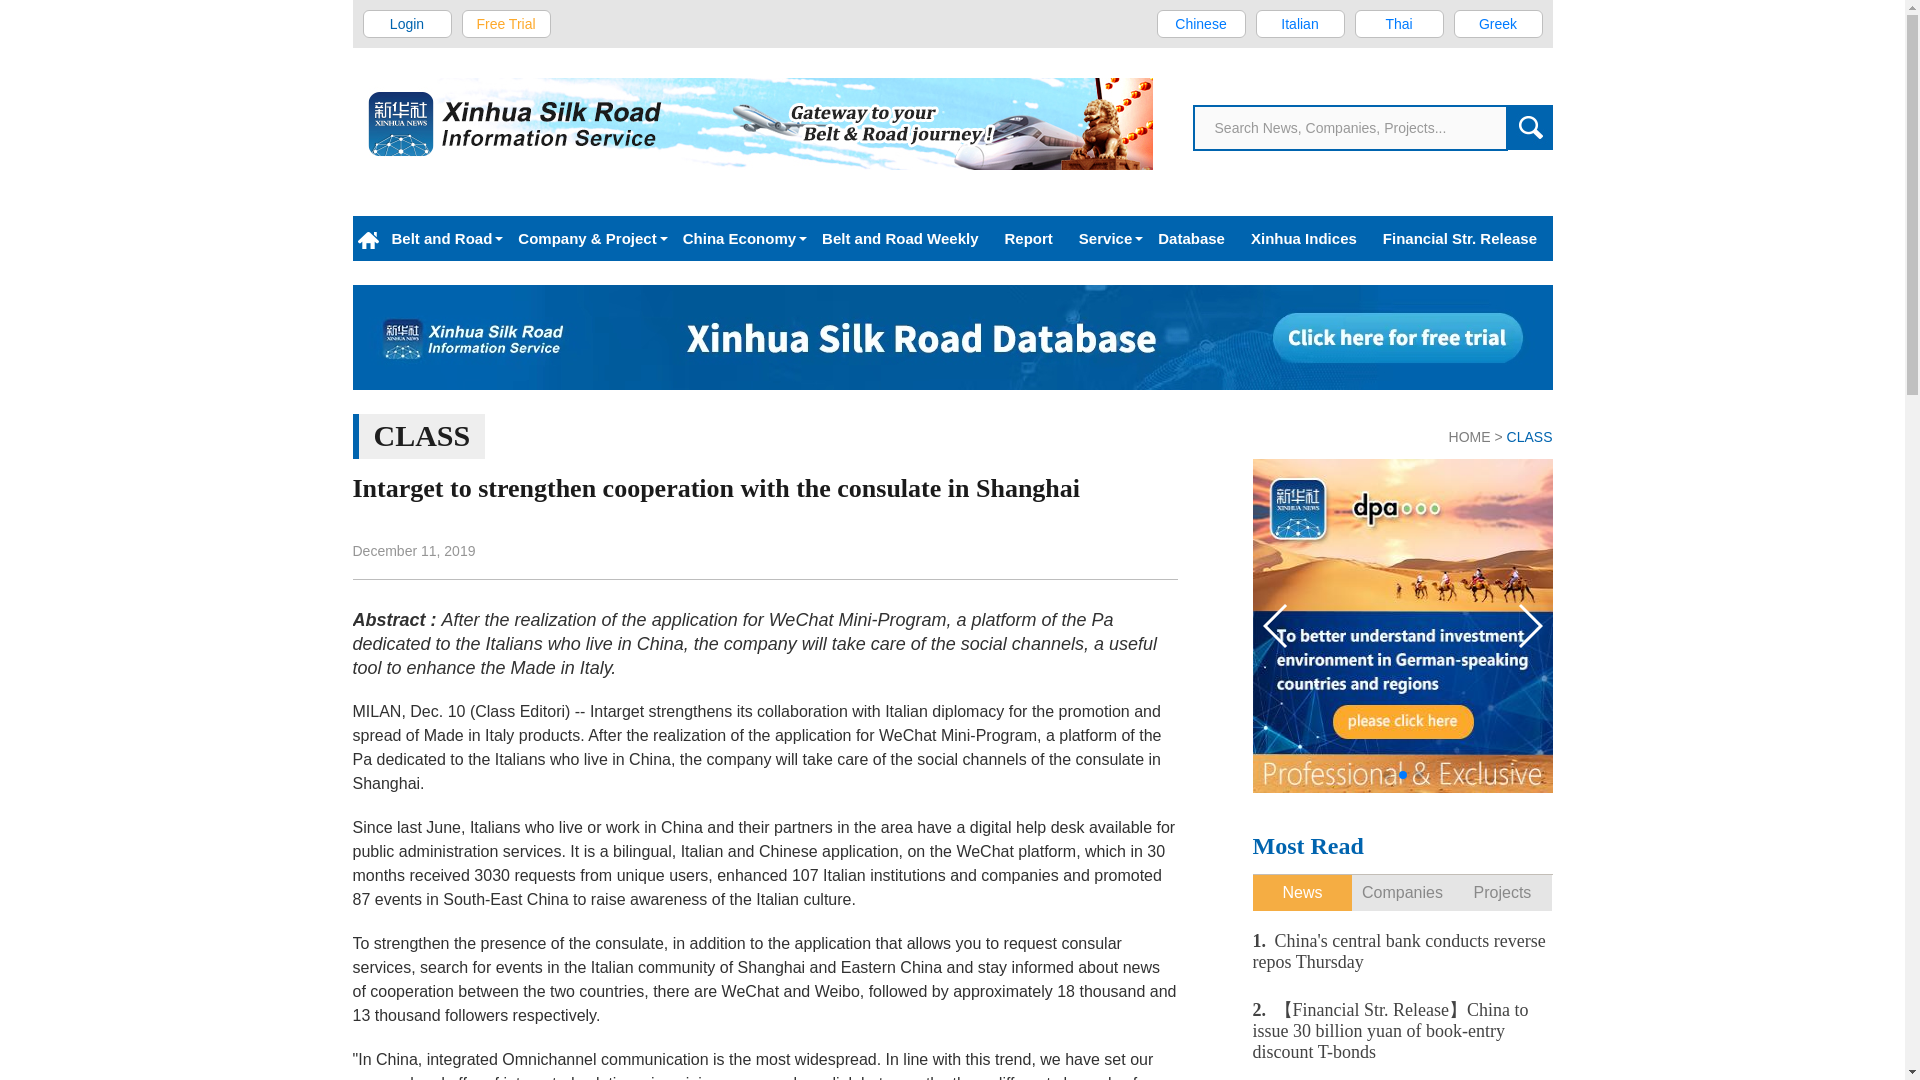  What do you see at coordinates (1498, 23) in the screenshot?
I see `Greek` at bounding box center [1498, 23].